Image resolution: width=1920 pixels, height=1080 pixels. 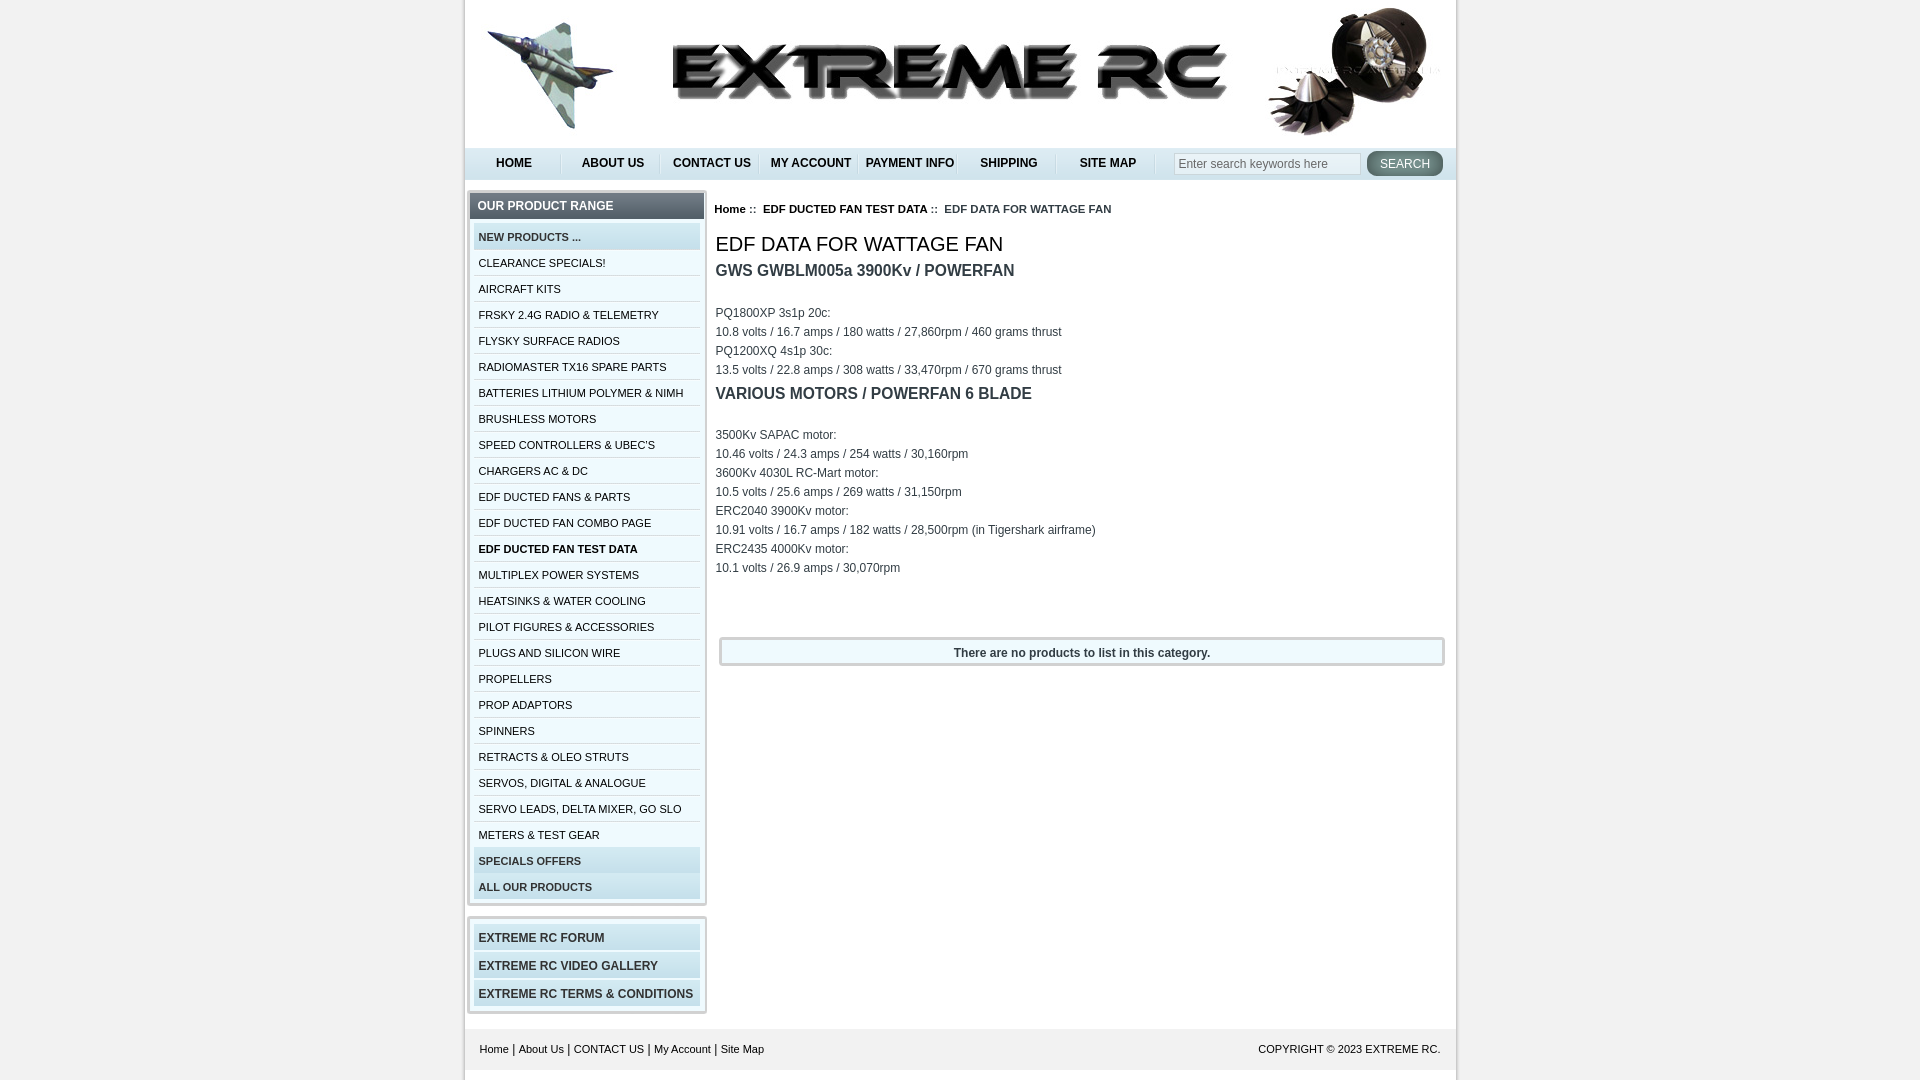 I want to click on ABOUT US, so click(x=614, y=164).